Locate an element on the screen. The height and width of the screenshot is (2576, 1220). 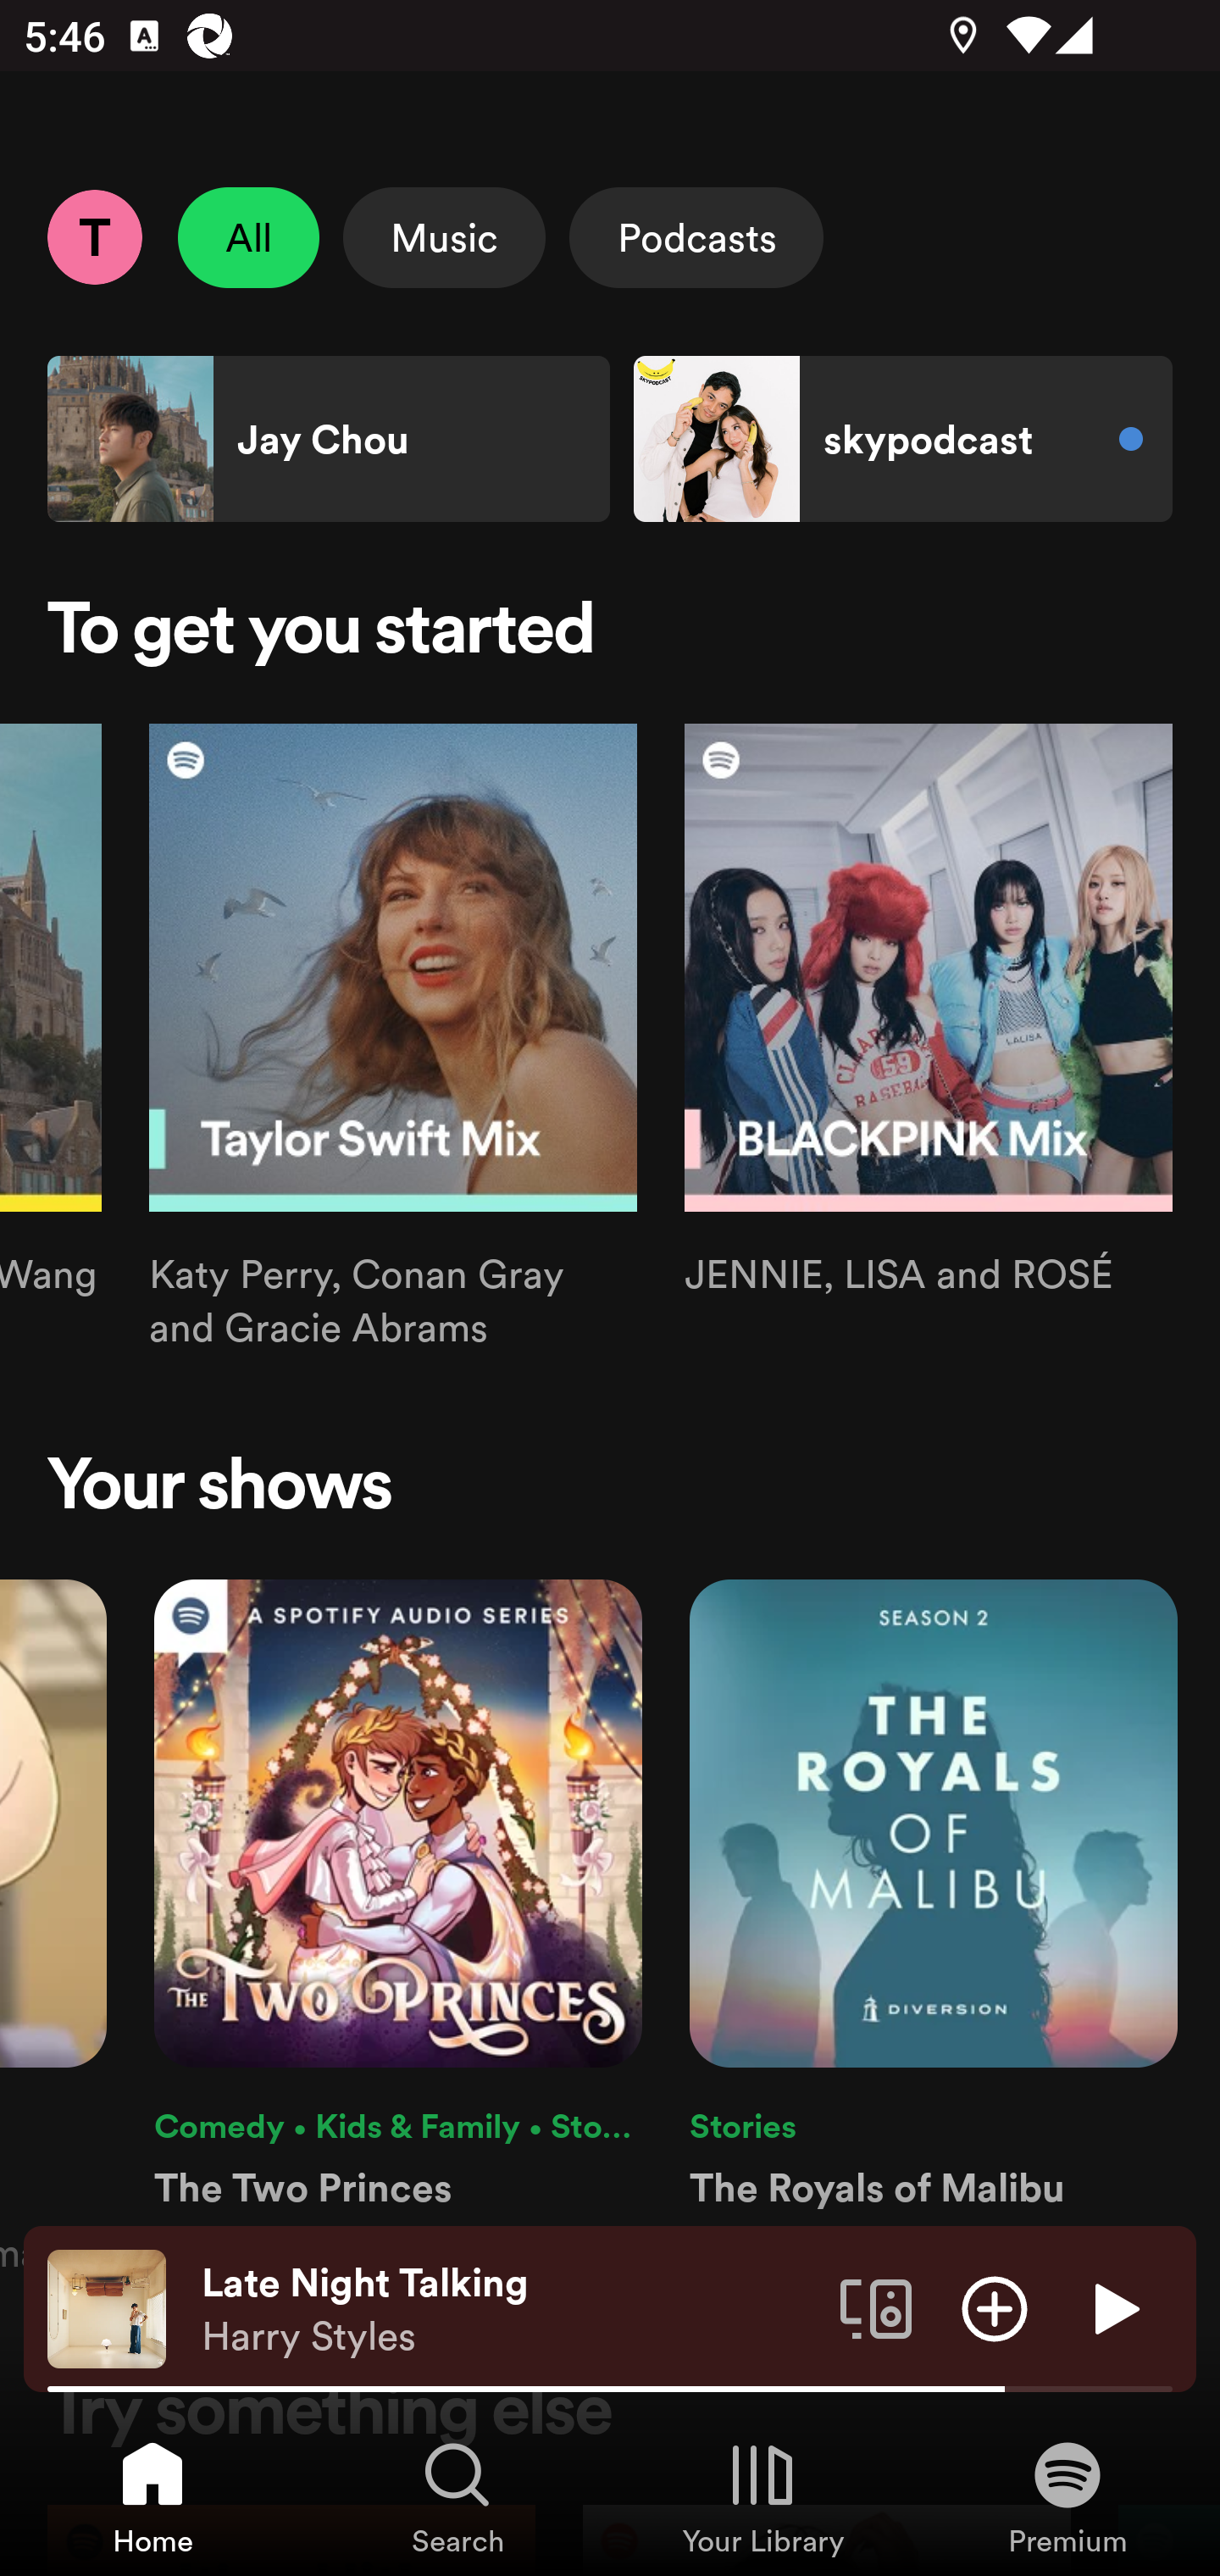
Play is located at coordinates (1113, 2307).